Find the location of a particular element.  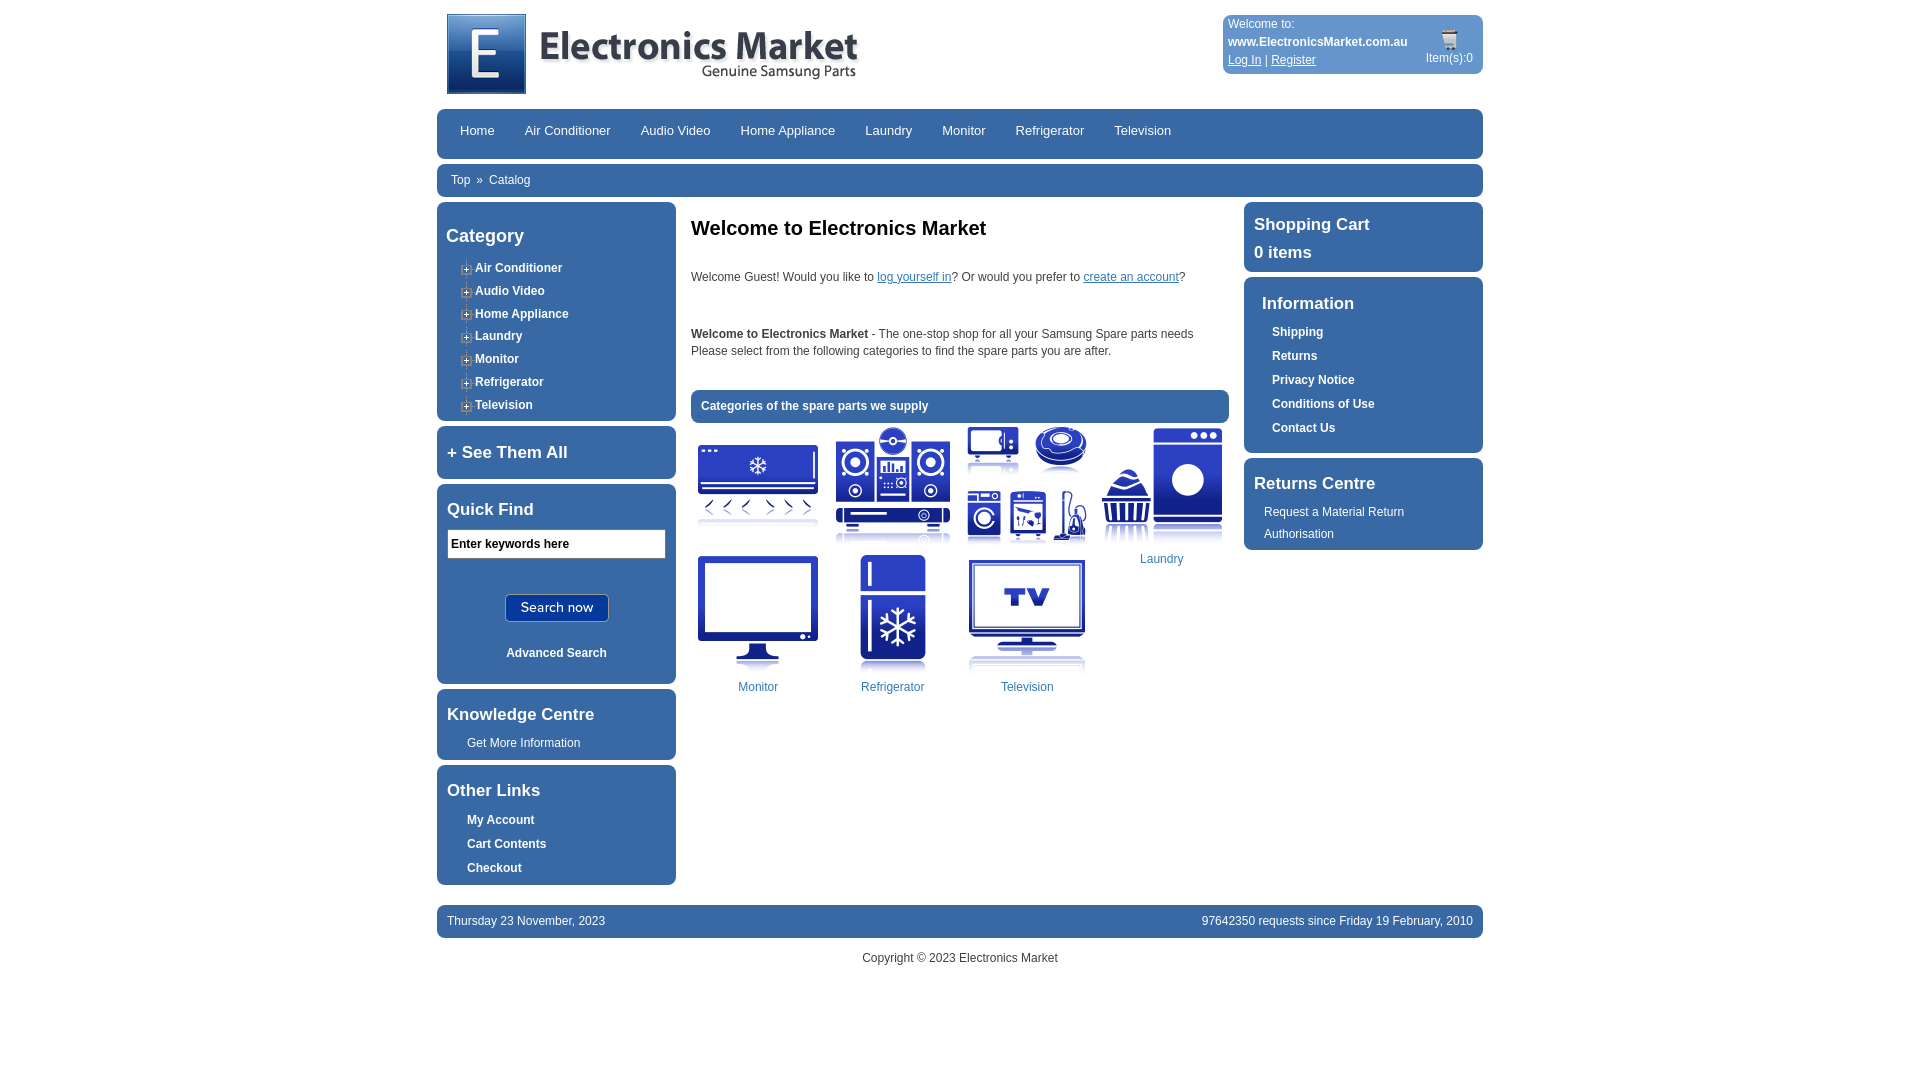

create an account is located at coordinates (1130, 277).